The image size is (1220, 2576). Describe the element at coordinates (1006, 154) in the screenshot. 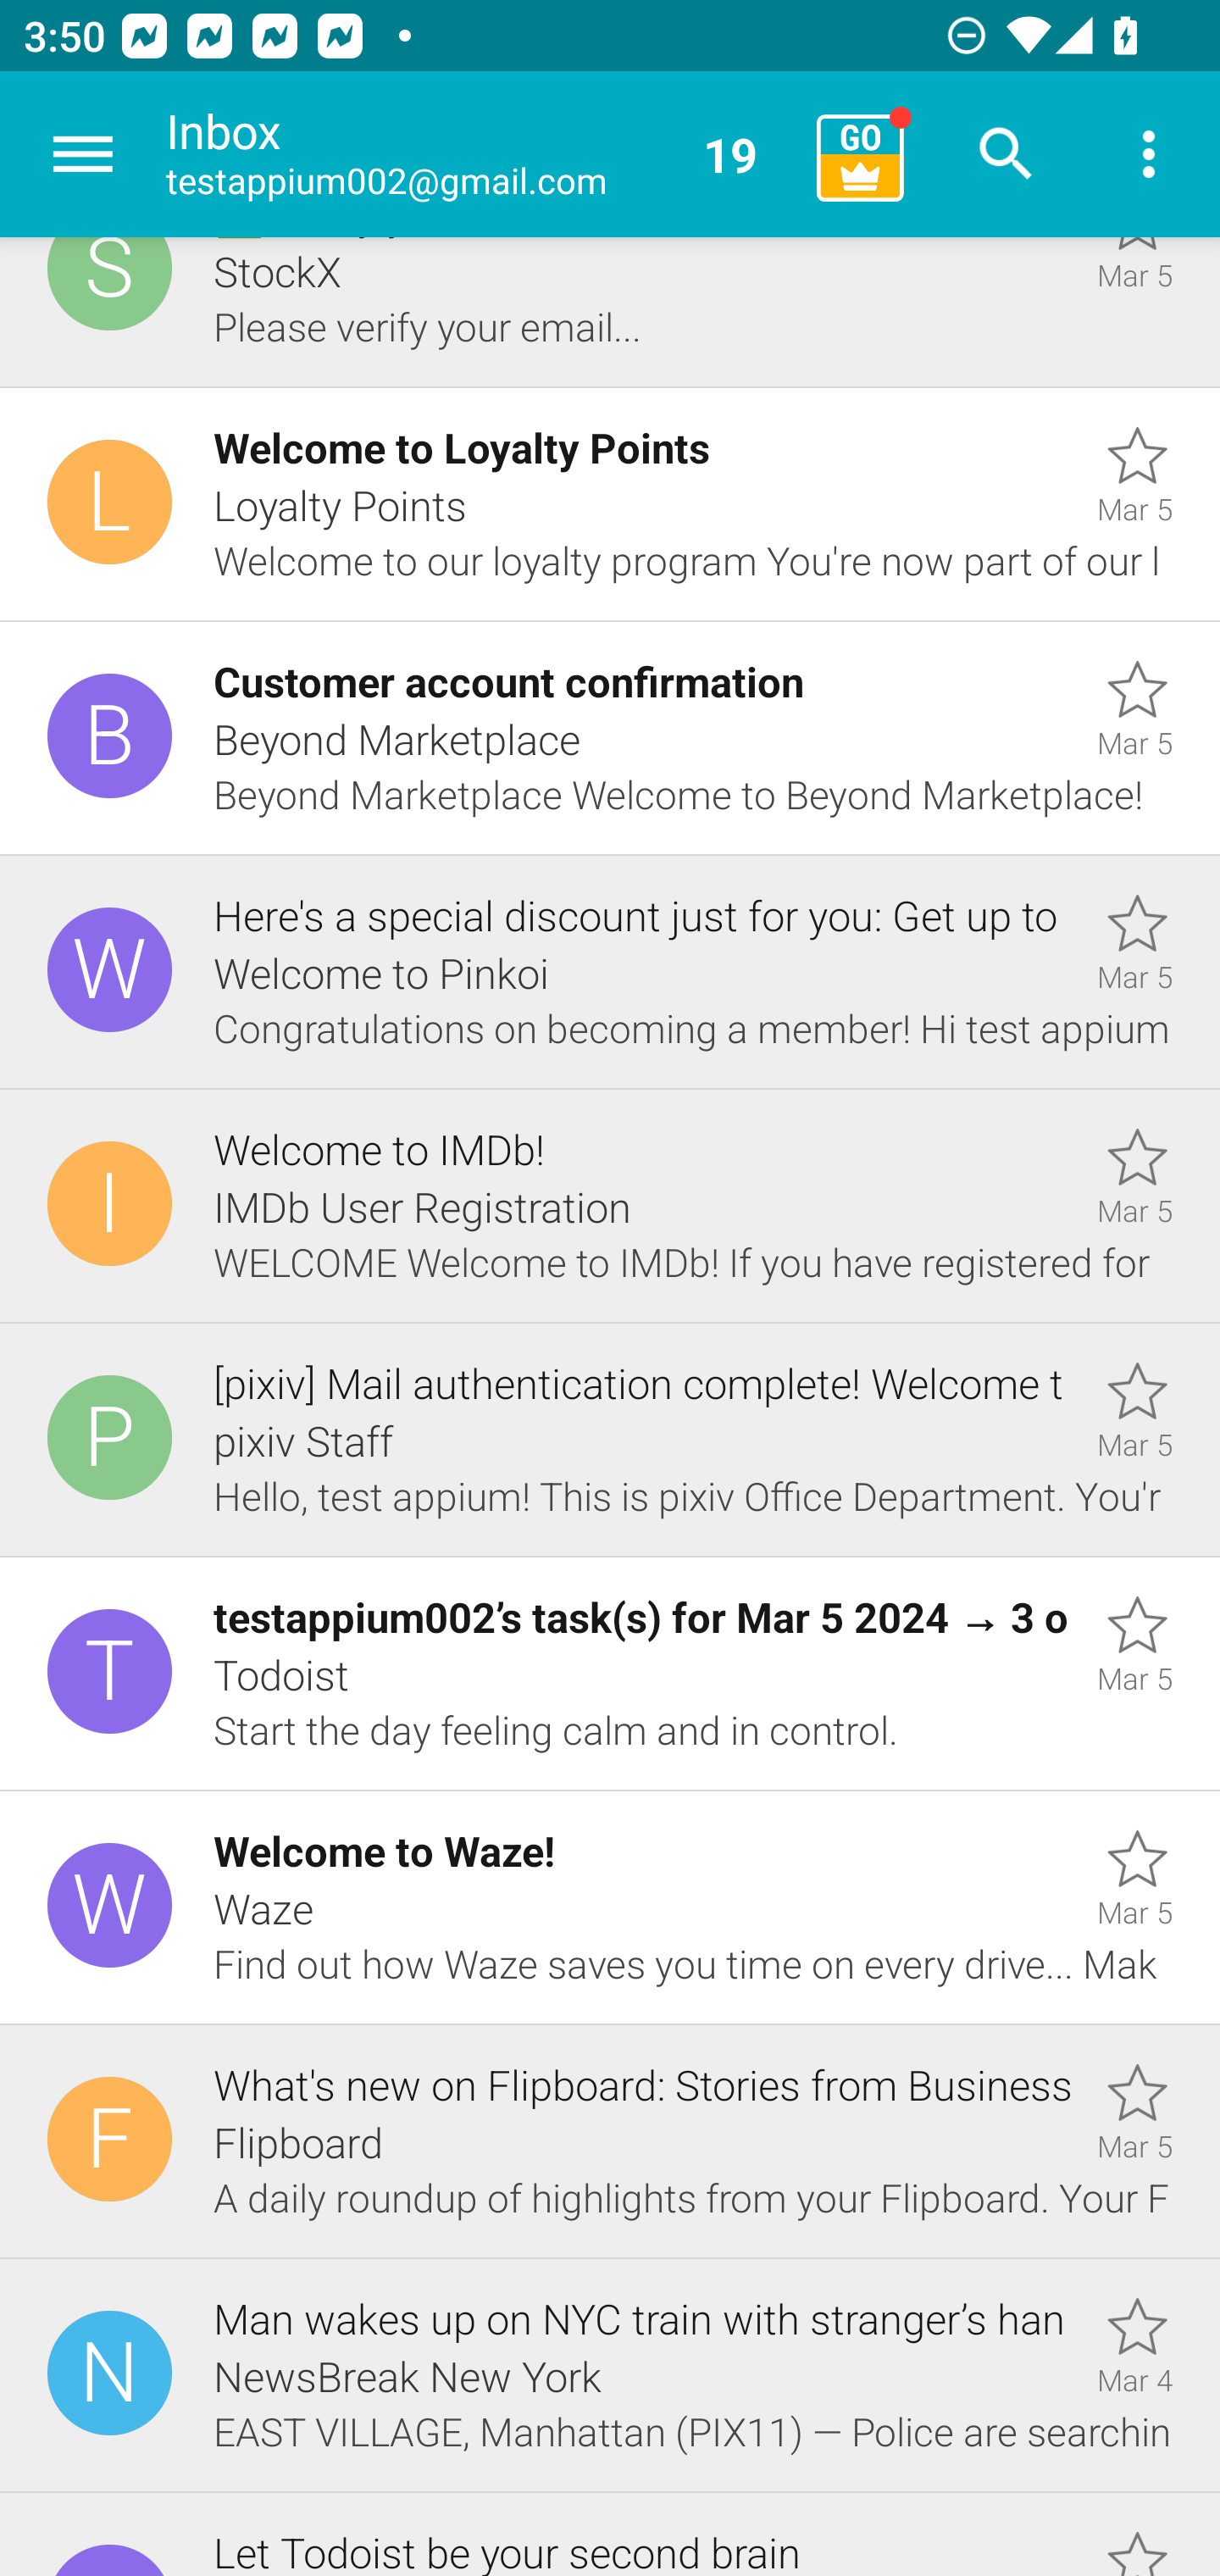

I see `Search` at that location.